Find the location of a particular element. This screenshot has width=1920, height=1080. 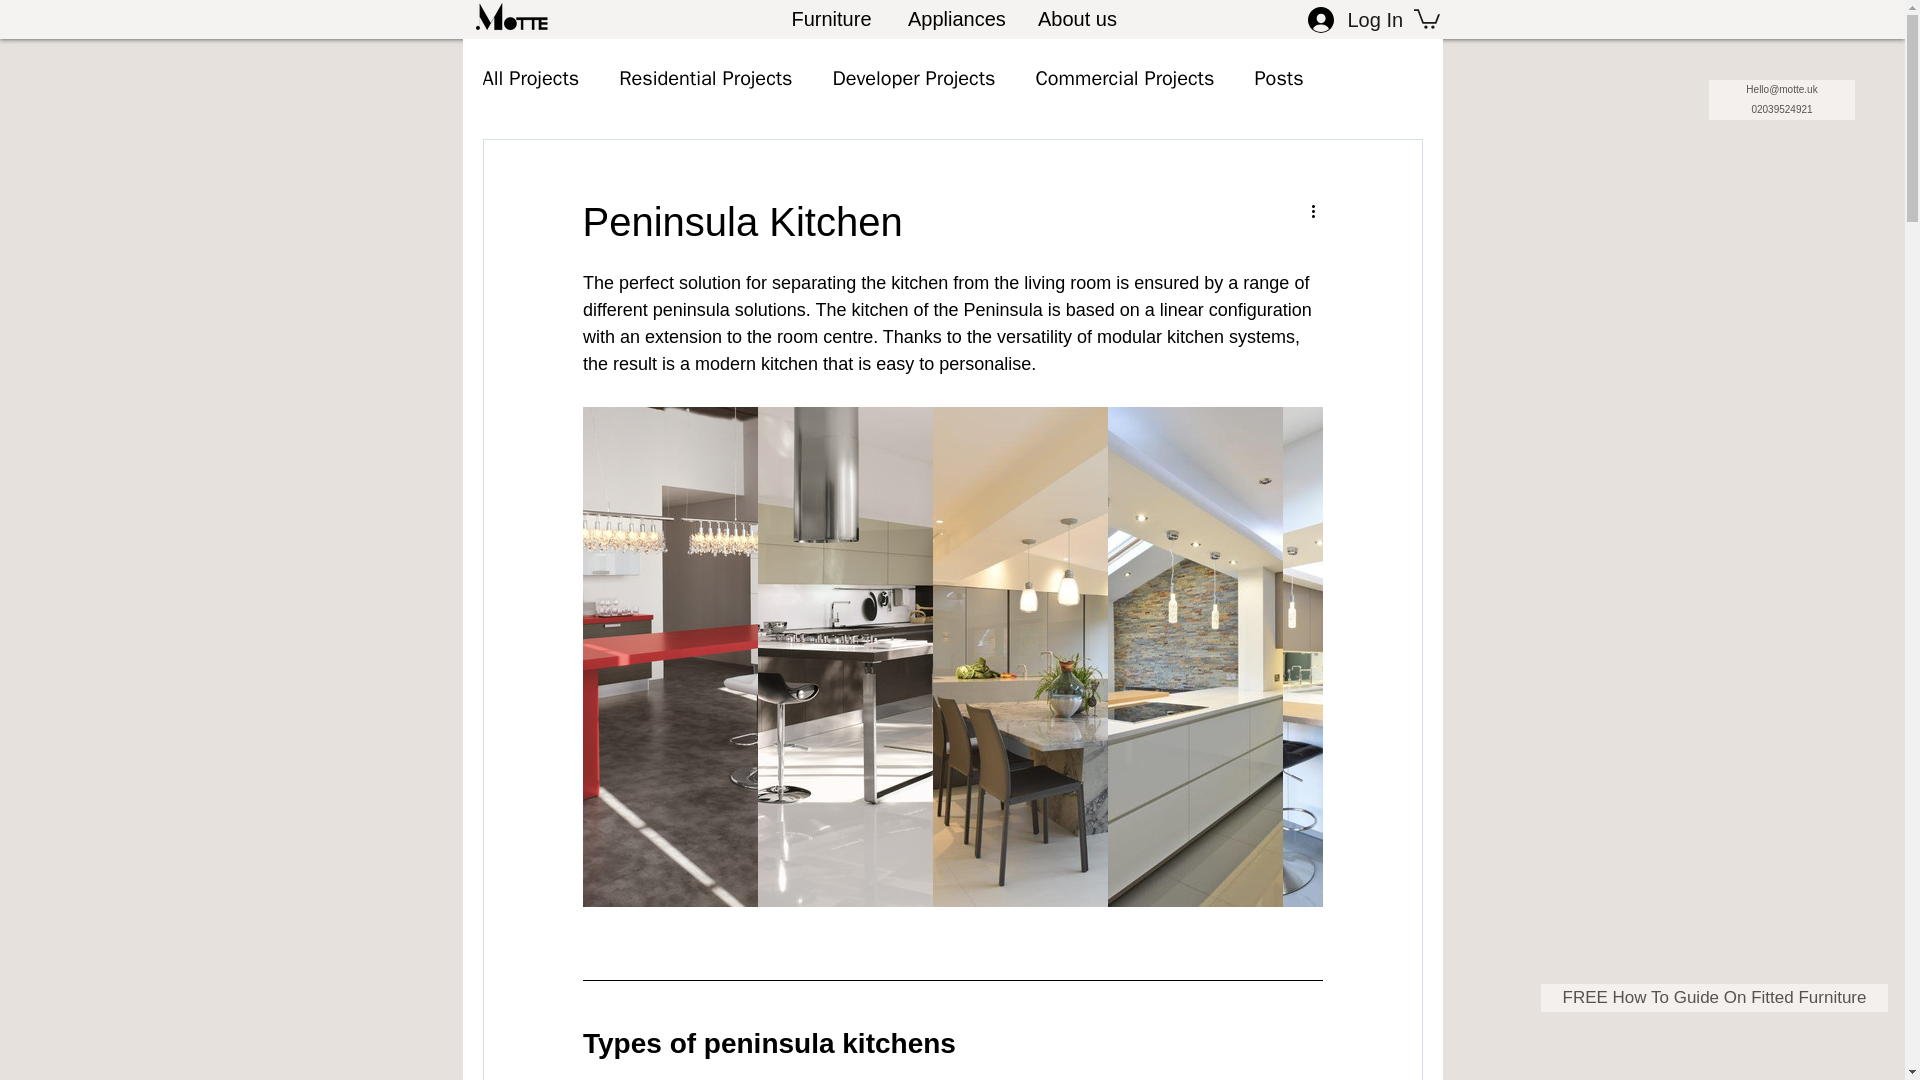

02039524921 is located at coordinates (1781, 110).